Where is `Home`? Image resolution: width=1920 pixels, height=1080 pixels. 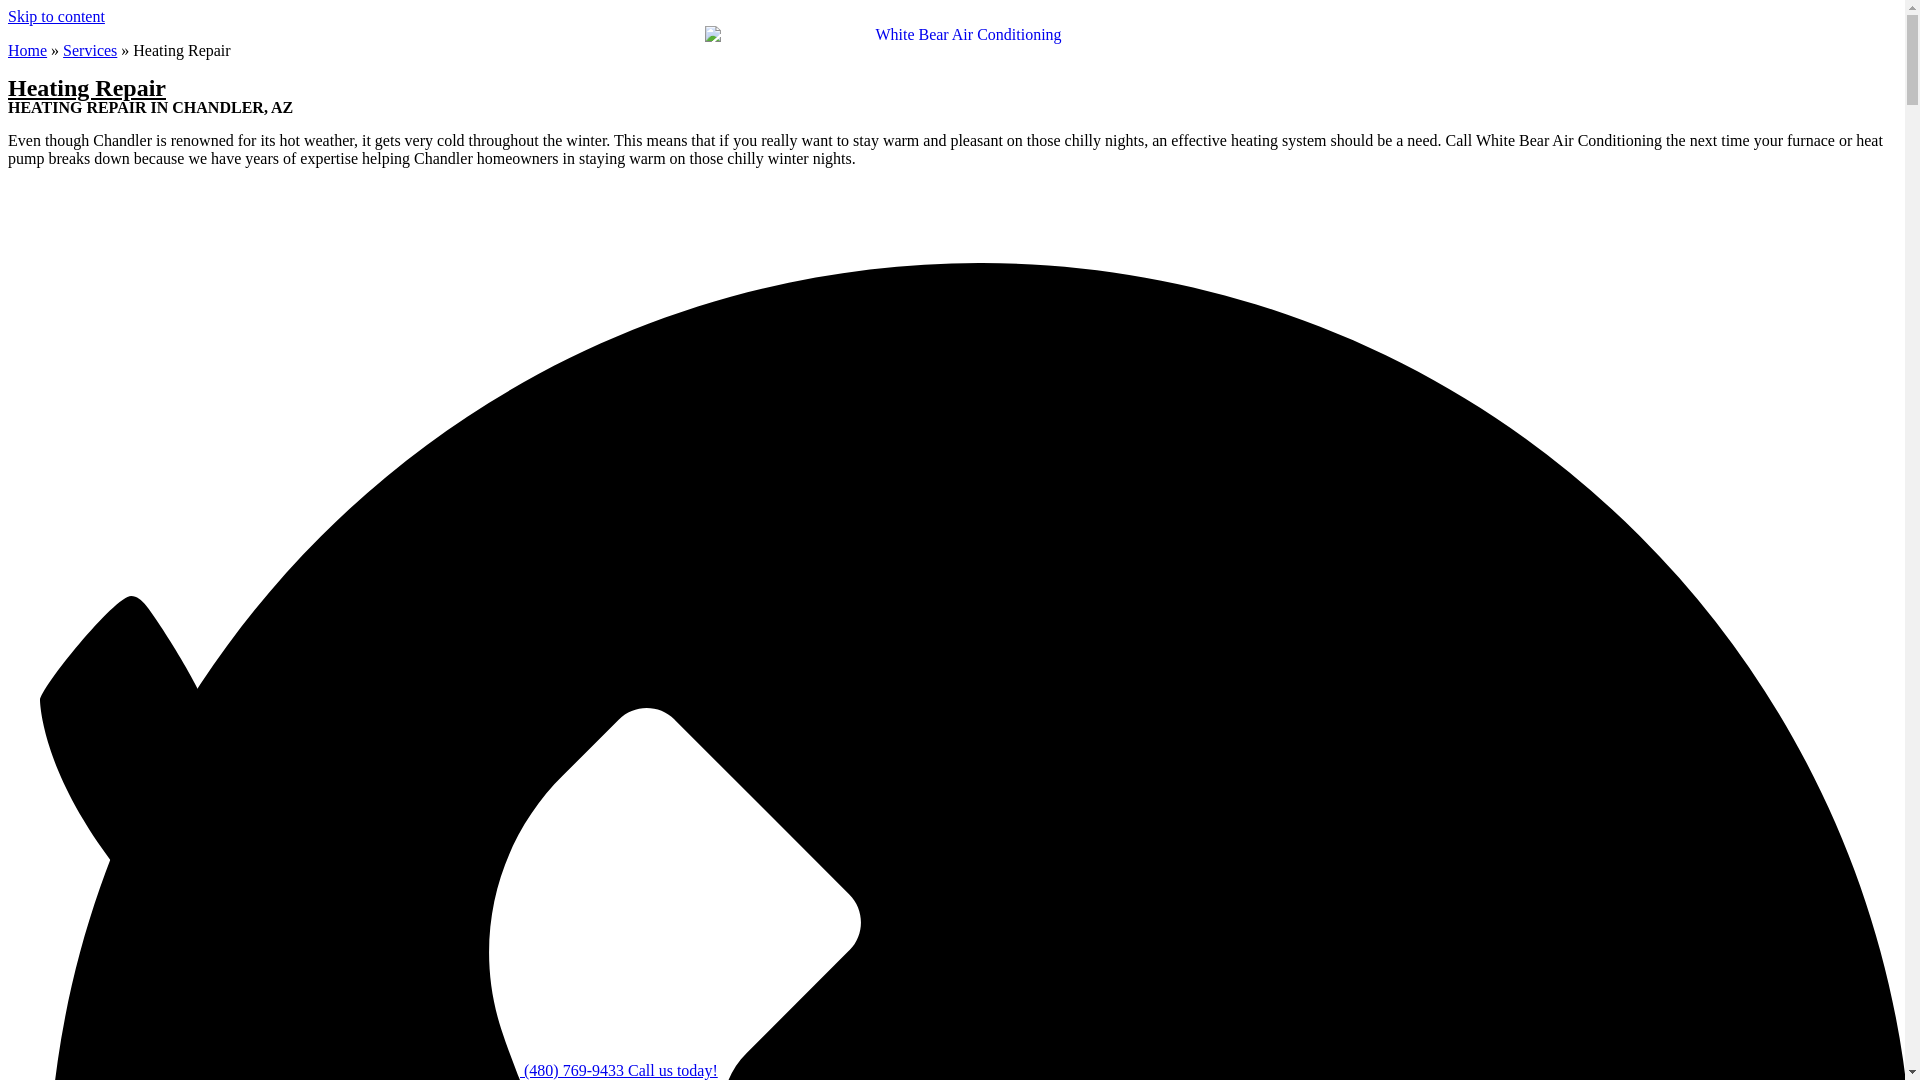 Home is located at coordinates (26, 50).